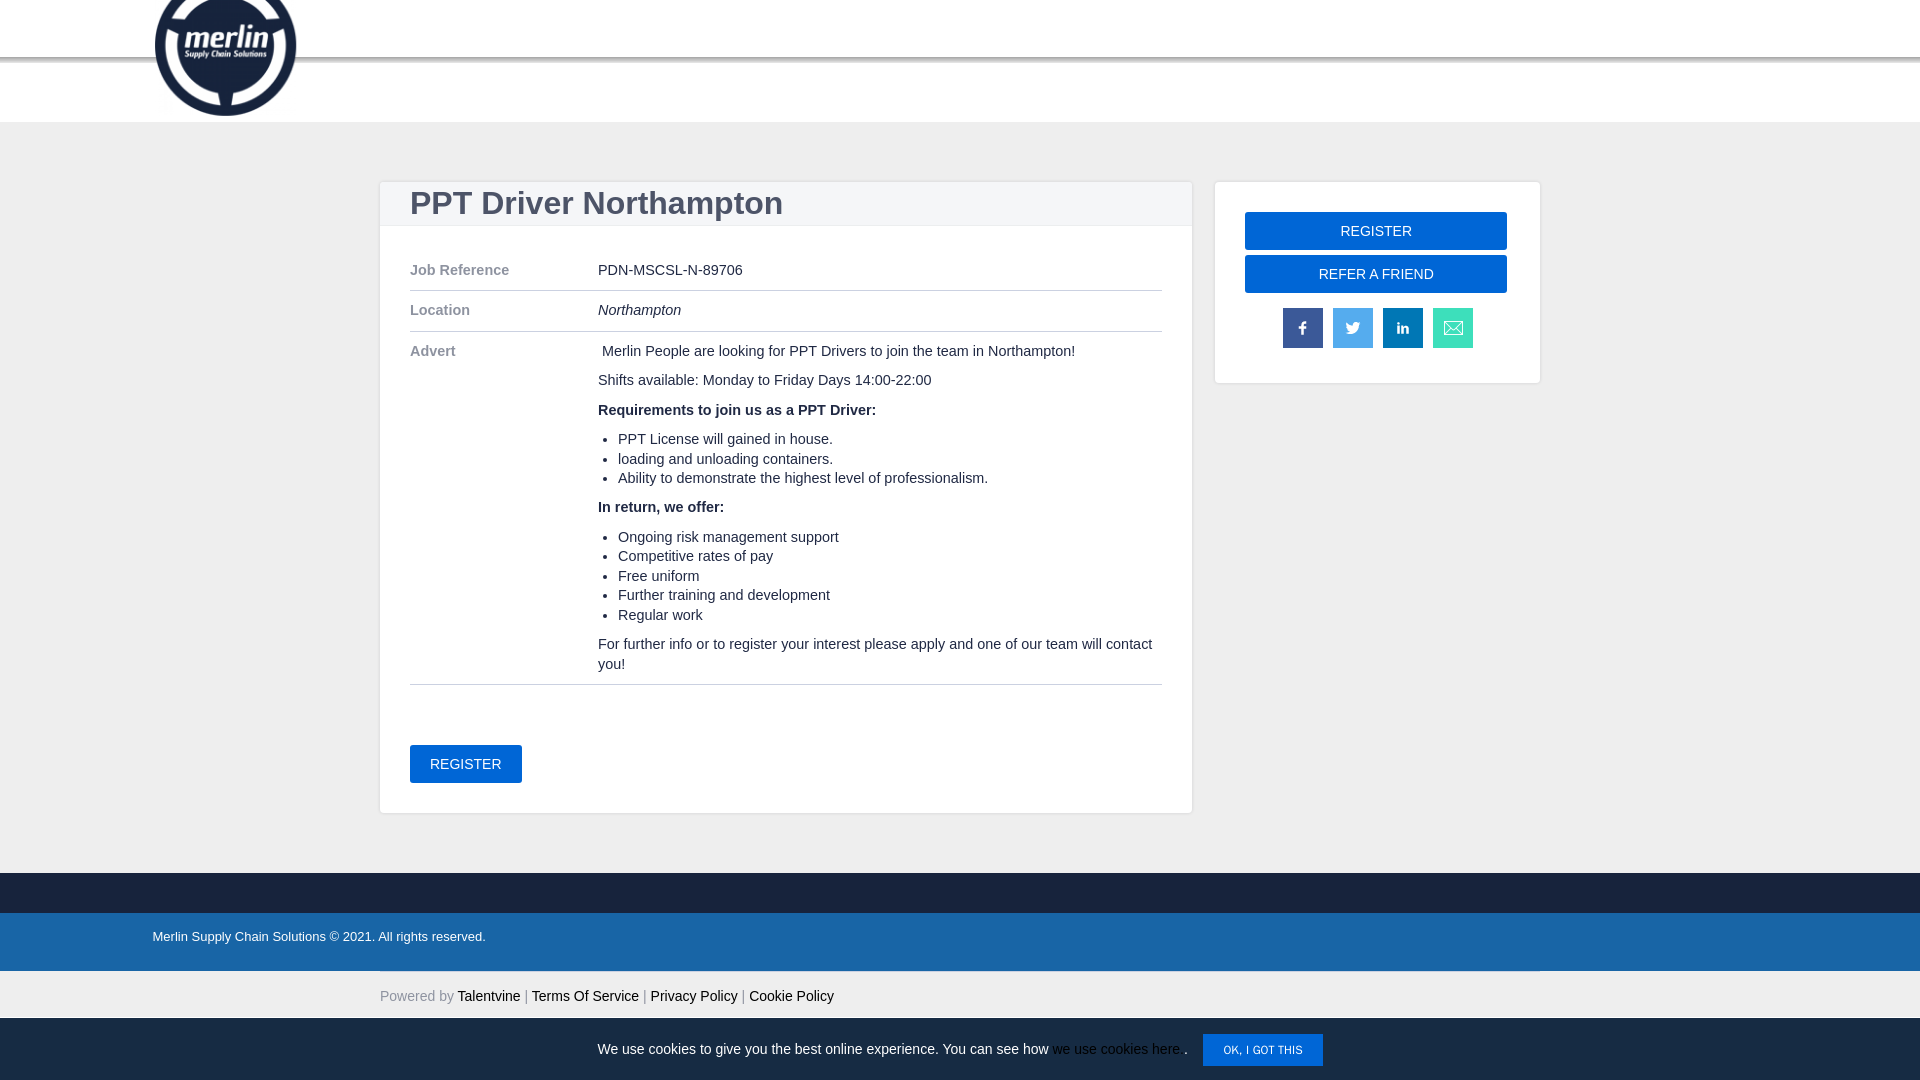 This screenshot has height=1080, width=1920. Describe the element at coordinates (790, 996) in the screenshot. I see `Cookie Policy` at that location.